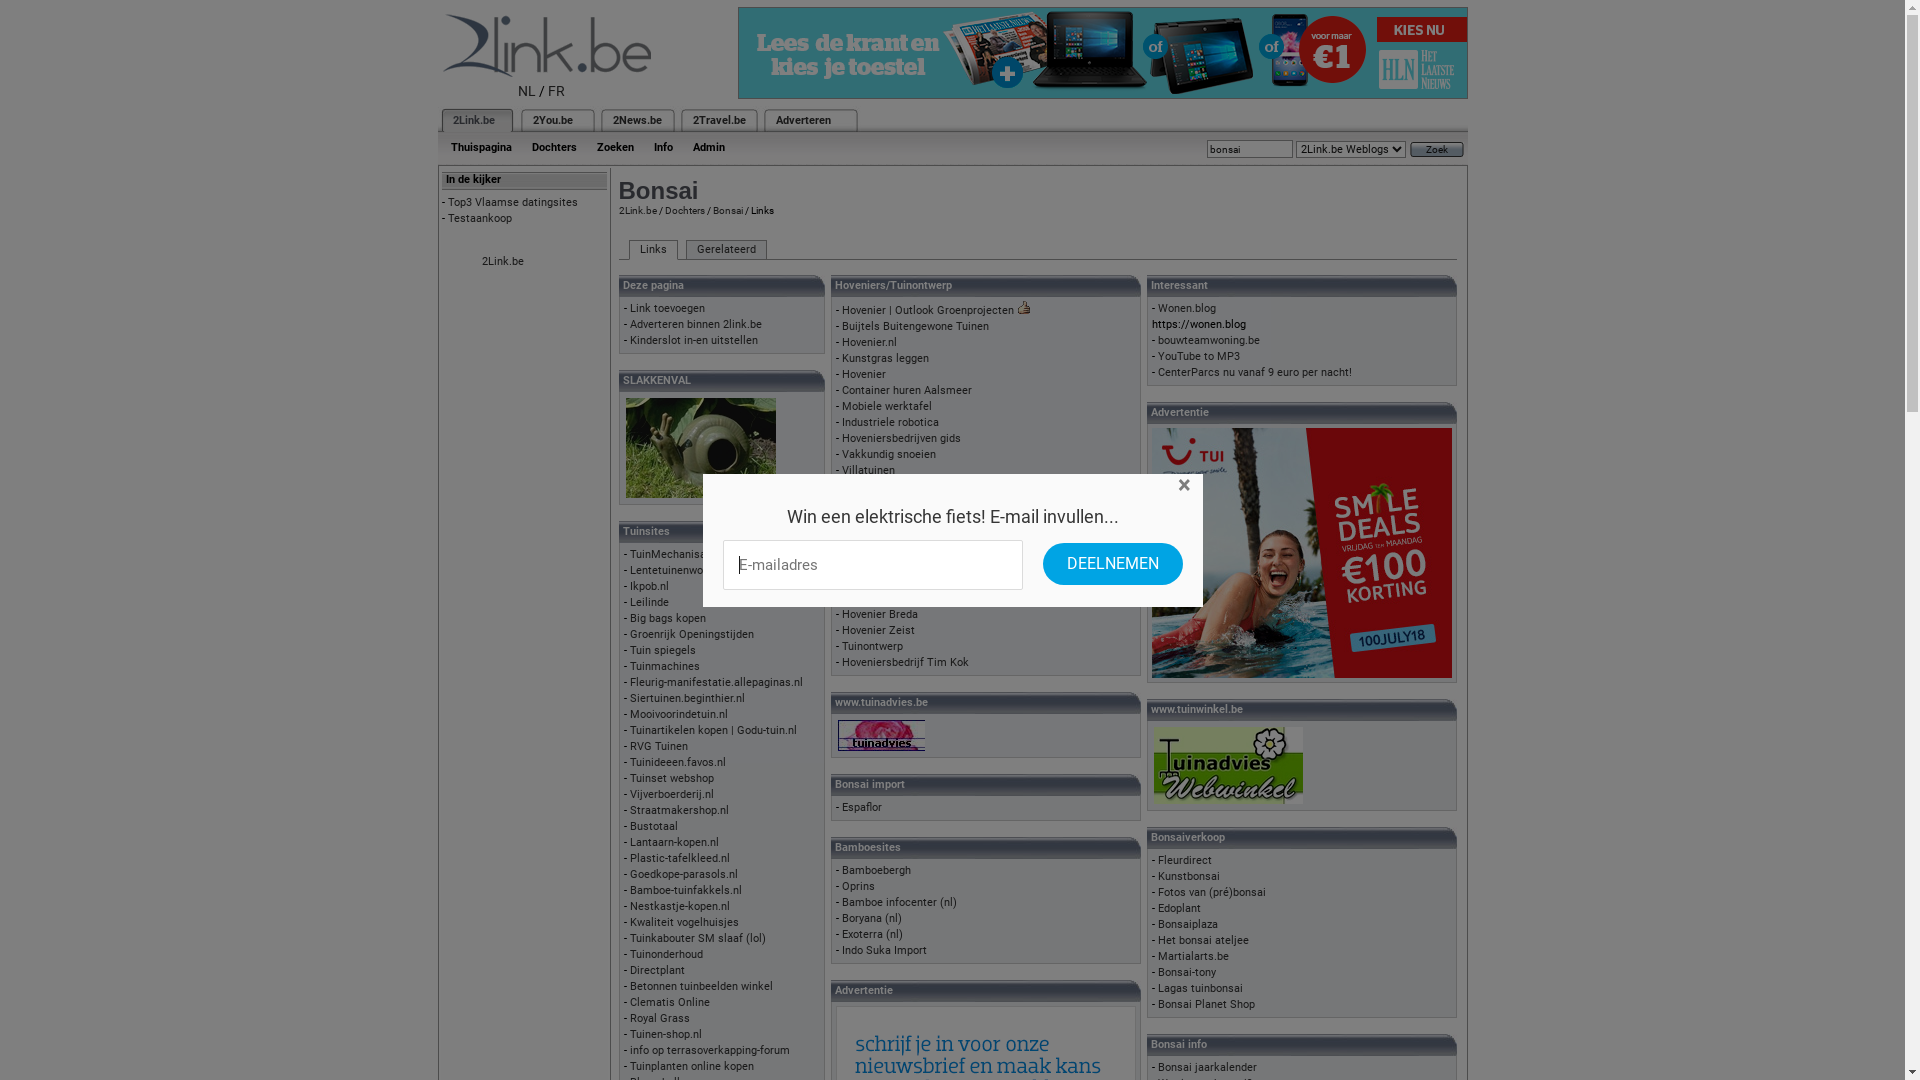 This screenshot has height=1080, width=1920. Describe the element at coordinates (1204, 940) in the screenshot. I see `Het bonsai ateljee` at that location.